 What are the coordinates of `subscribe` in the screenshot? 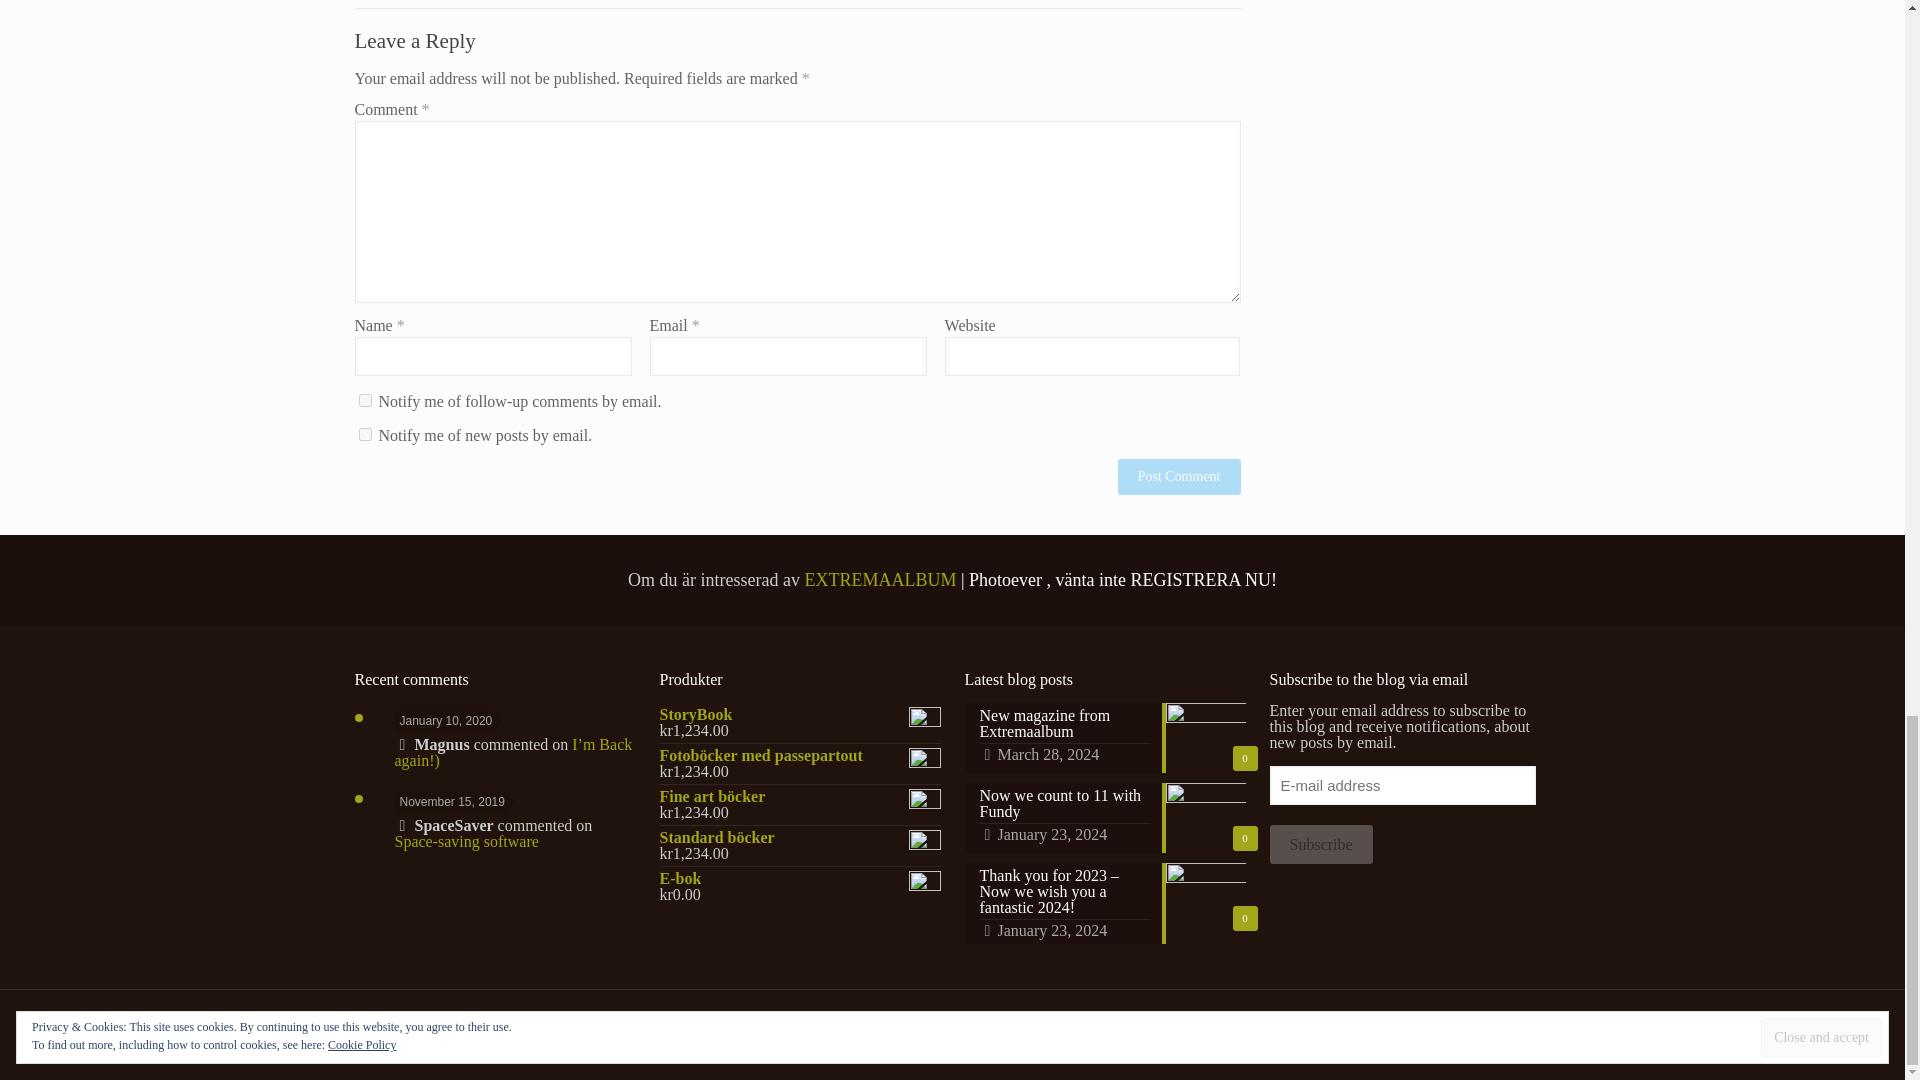 It's located at (364, 400).